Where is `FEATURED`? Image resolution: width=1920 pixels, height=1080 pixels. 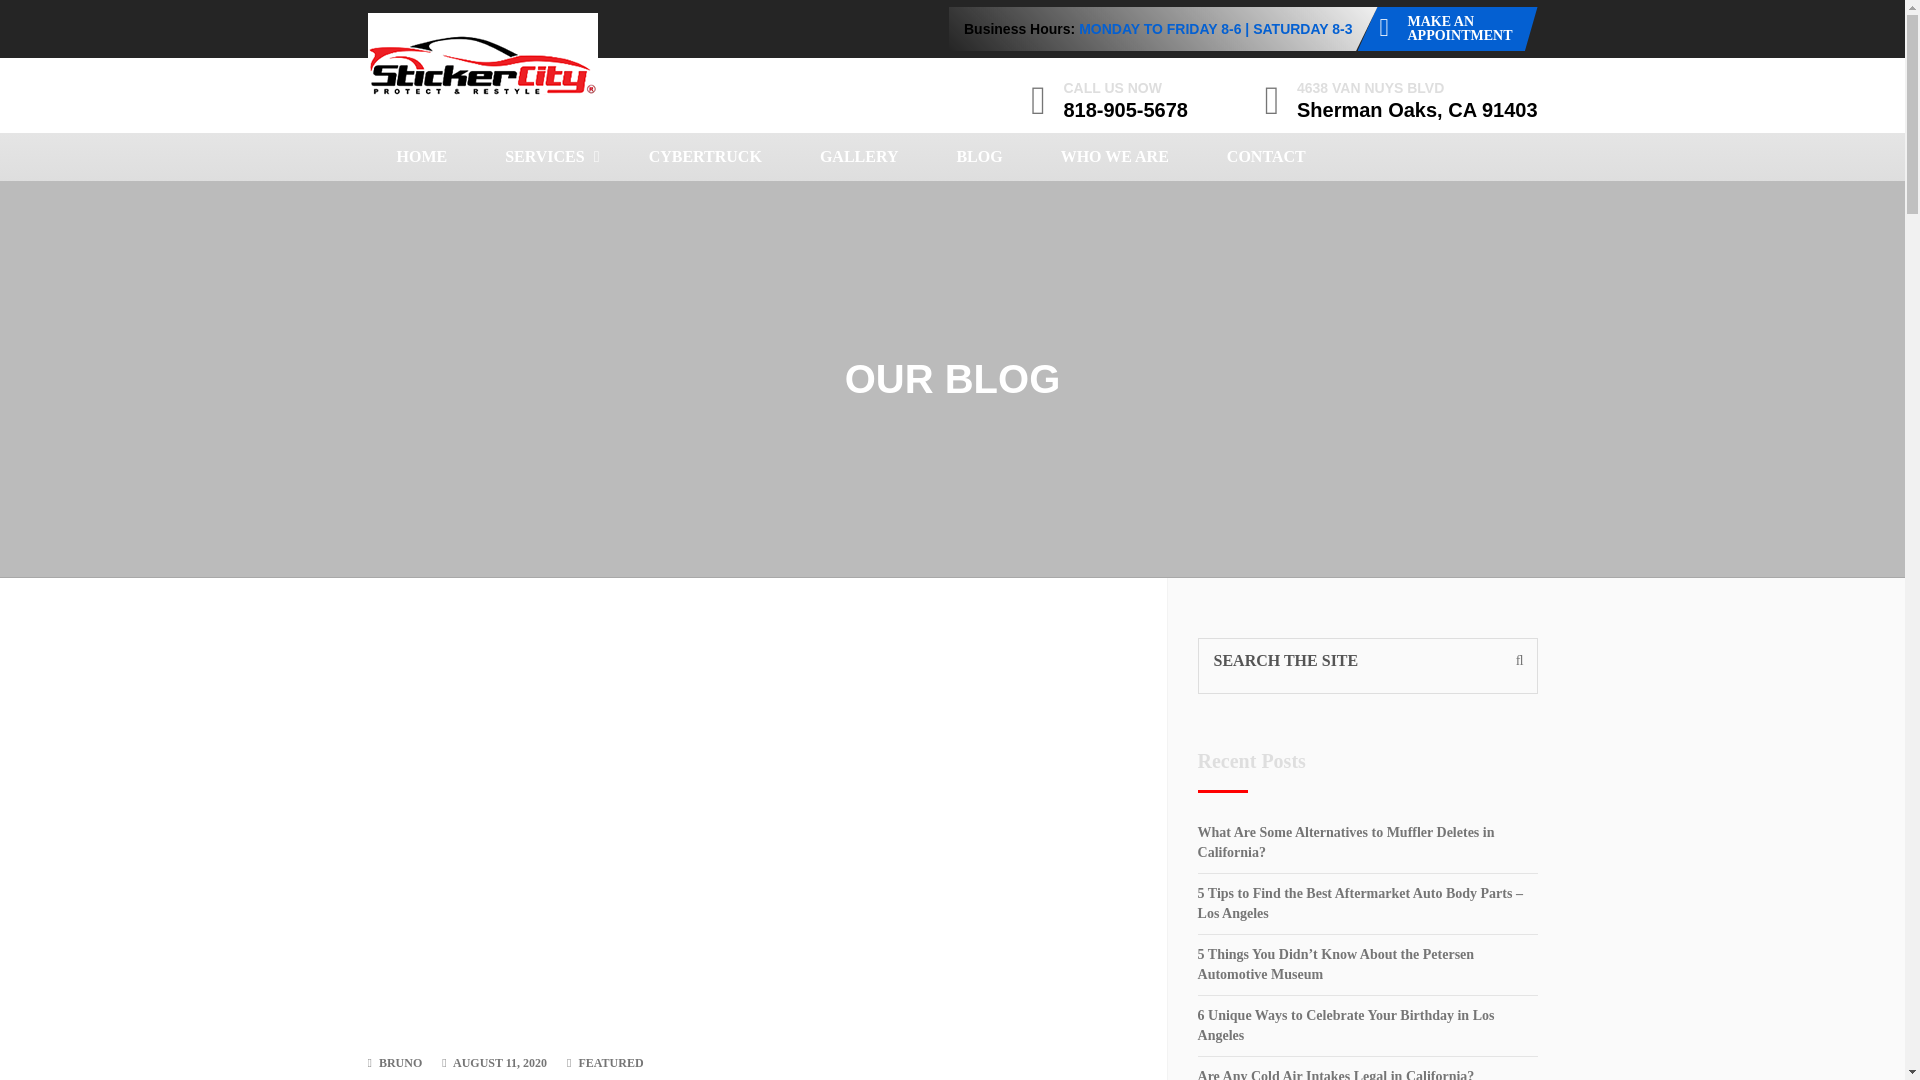
FEATURED is located at coordinates (610, 1063).